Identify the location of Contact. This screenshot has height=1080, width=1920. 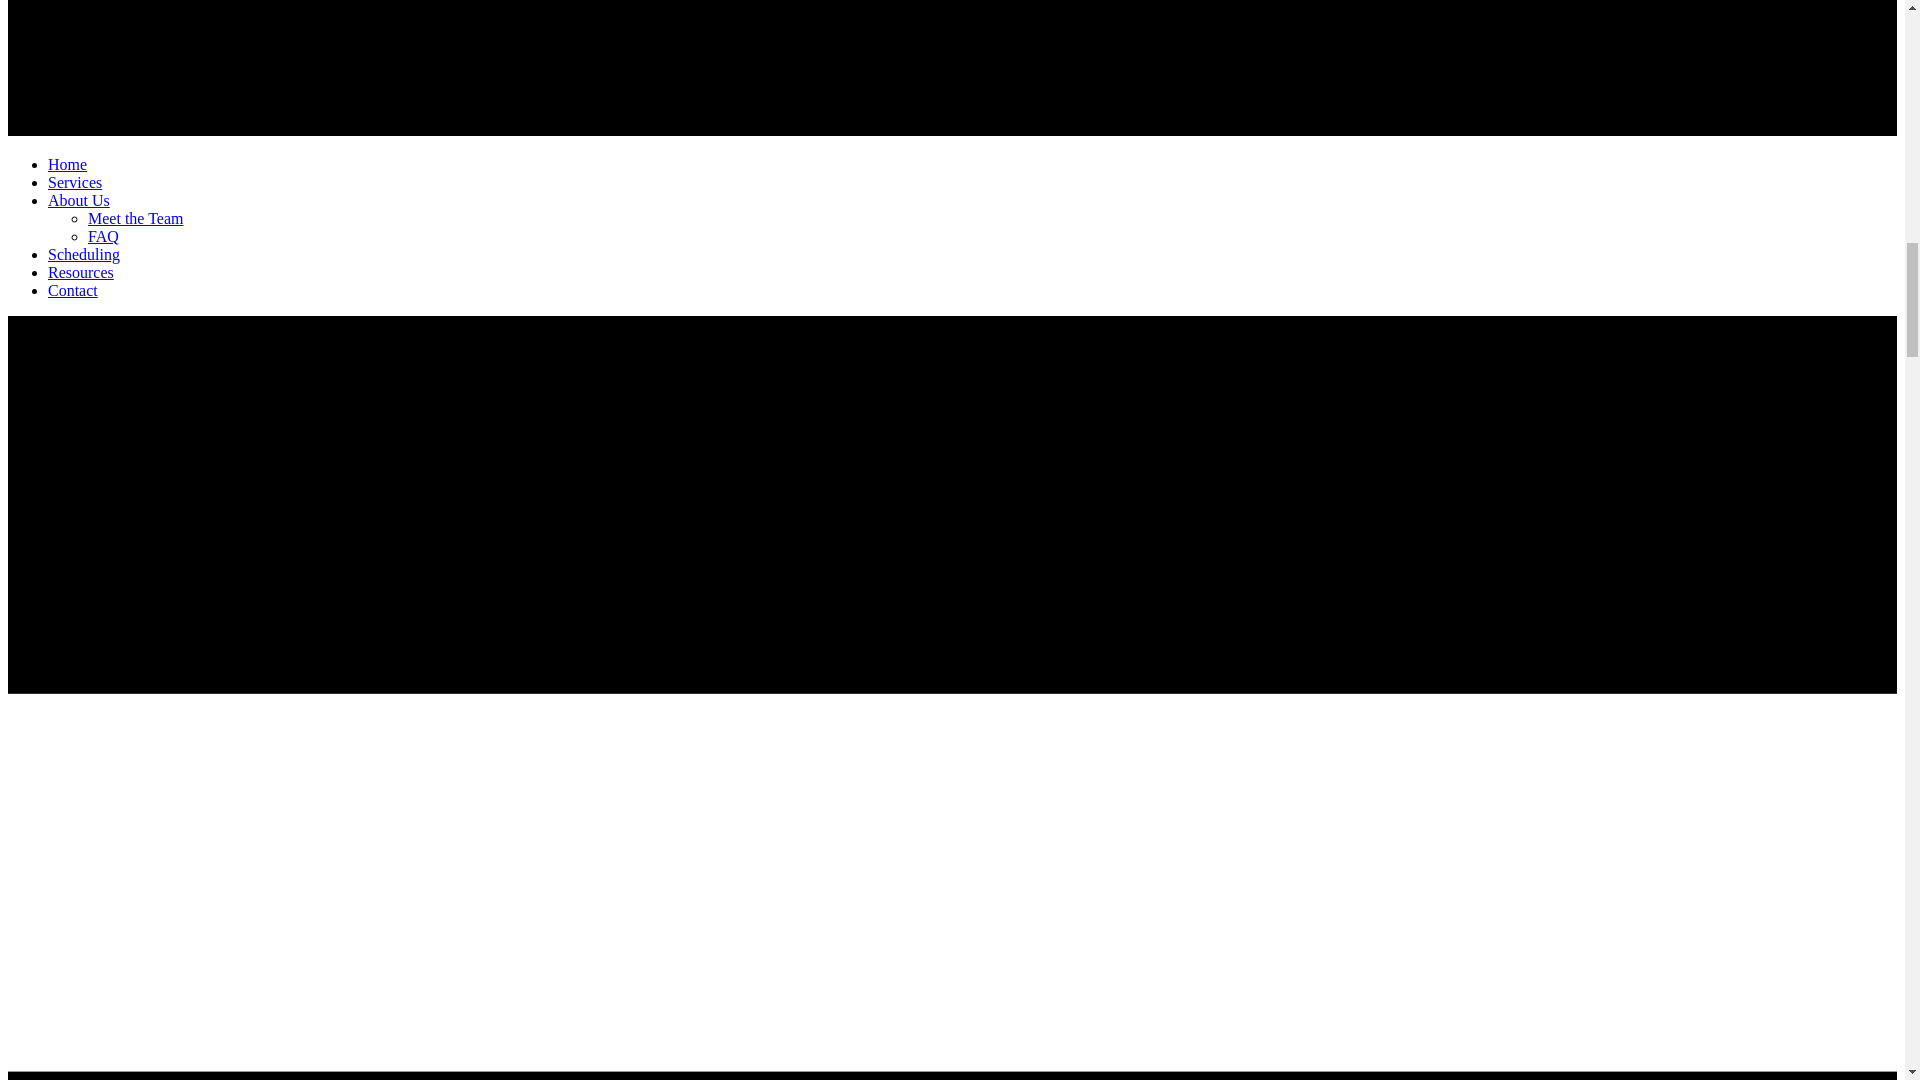
(72, 290).